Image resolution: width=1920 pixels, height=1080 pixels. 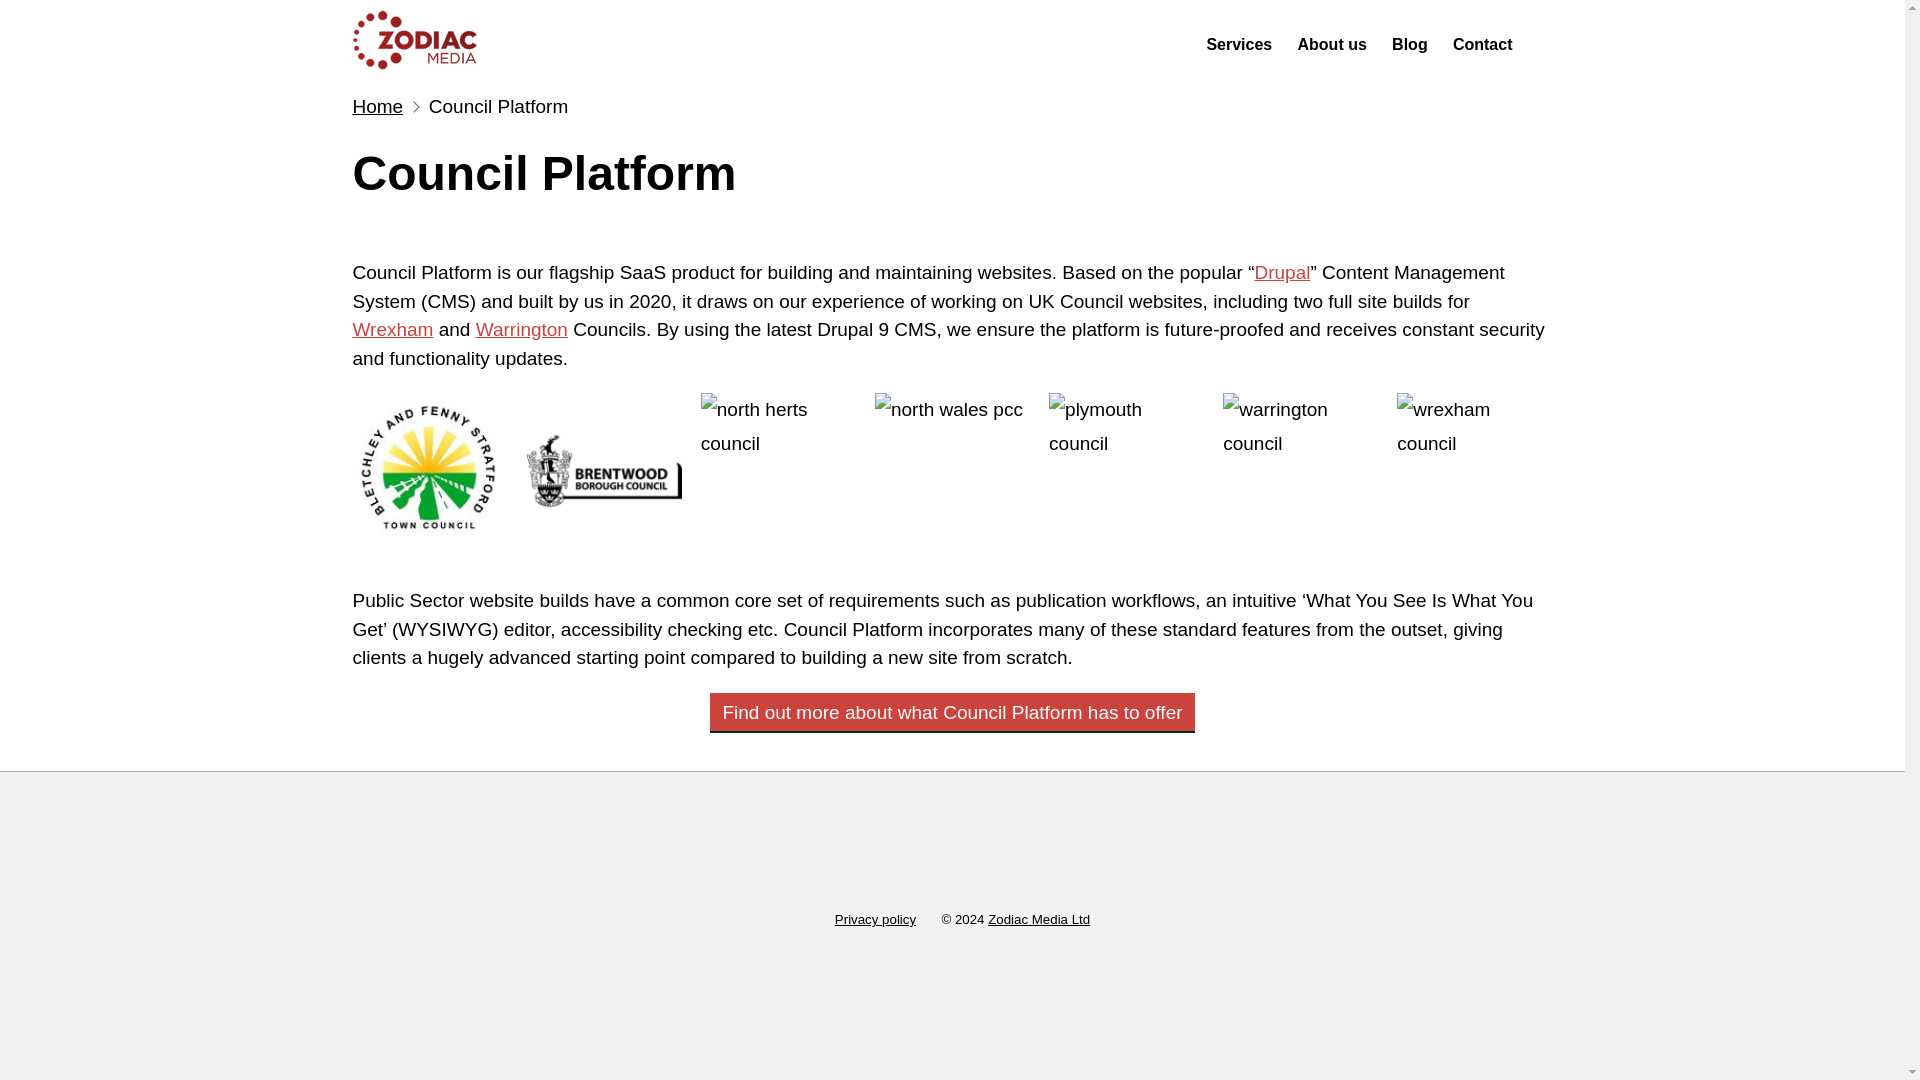 What do you see at coordinates (392, 329) in the screenshot?
I see `Wrexham` at bounding box center [392, 329].